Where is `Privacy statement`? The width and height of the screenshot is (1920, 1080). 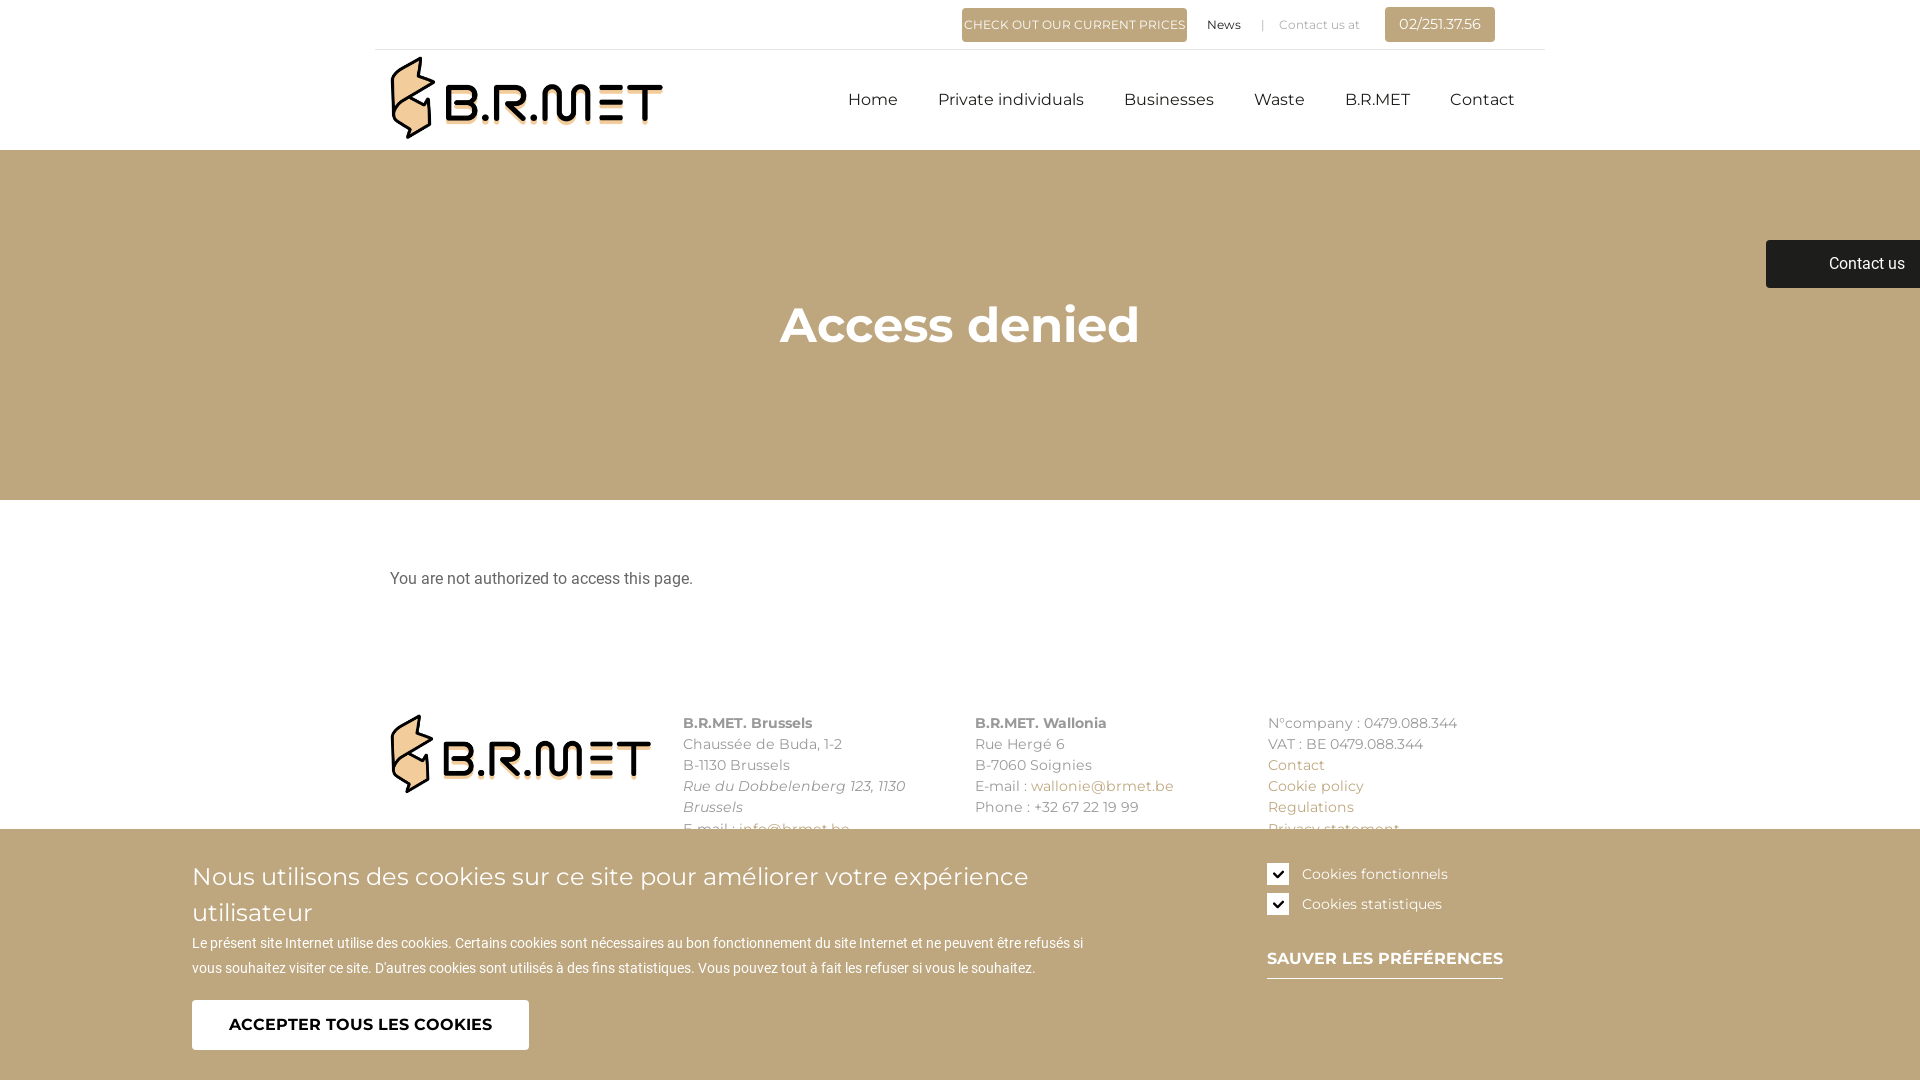 Privacy statement is located at coordinates (1334, 829).